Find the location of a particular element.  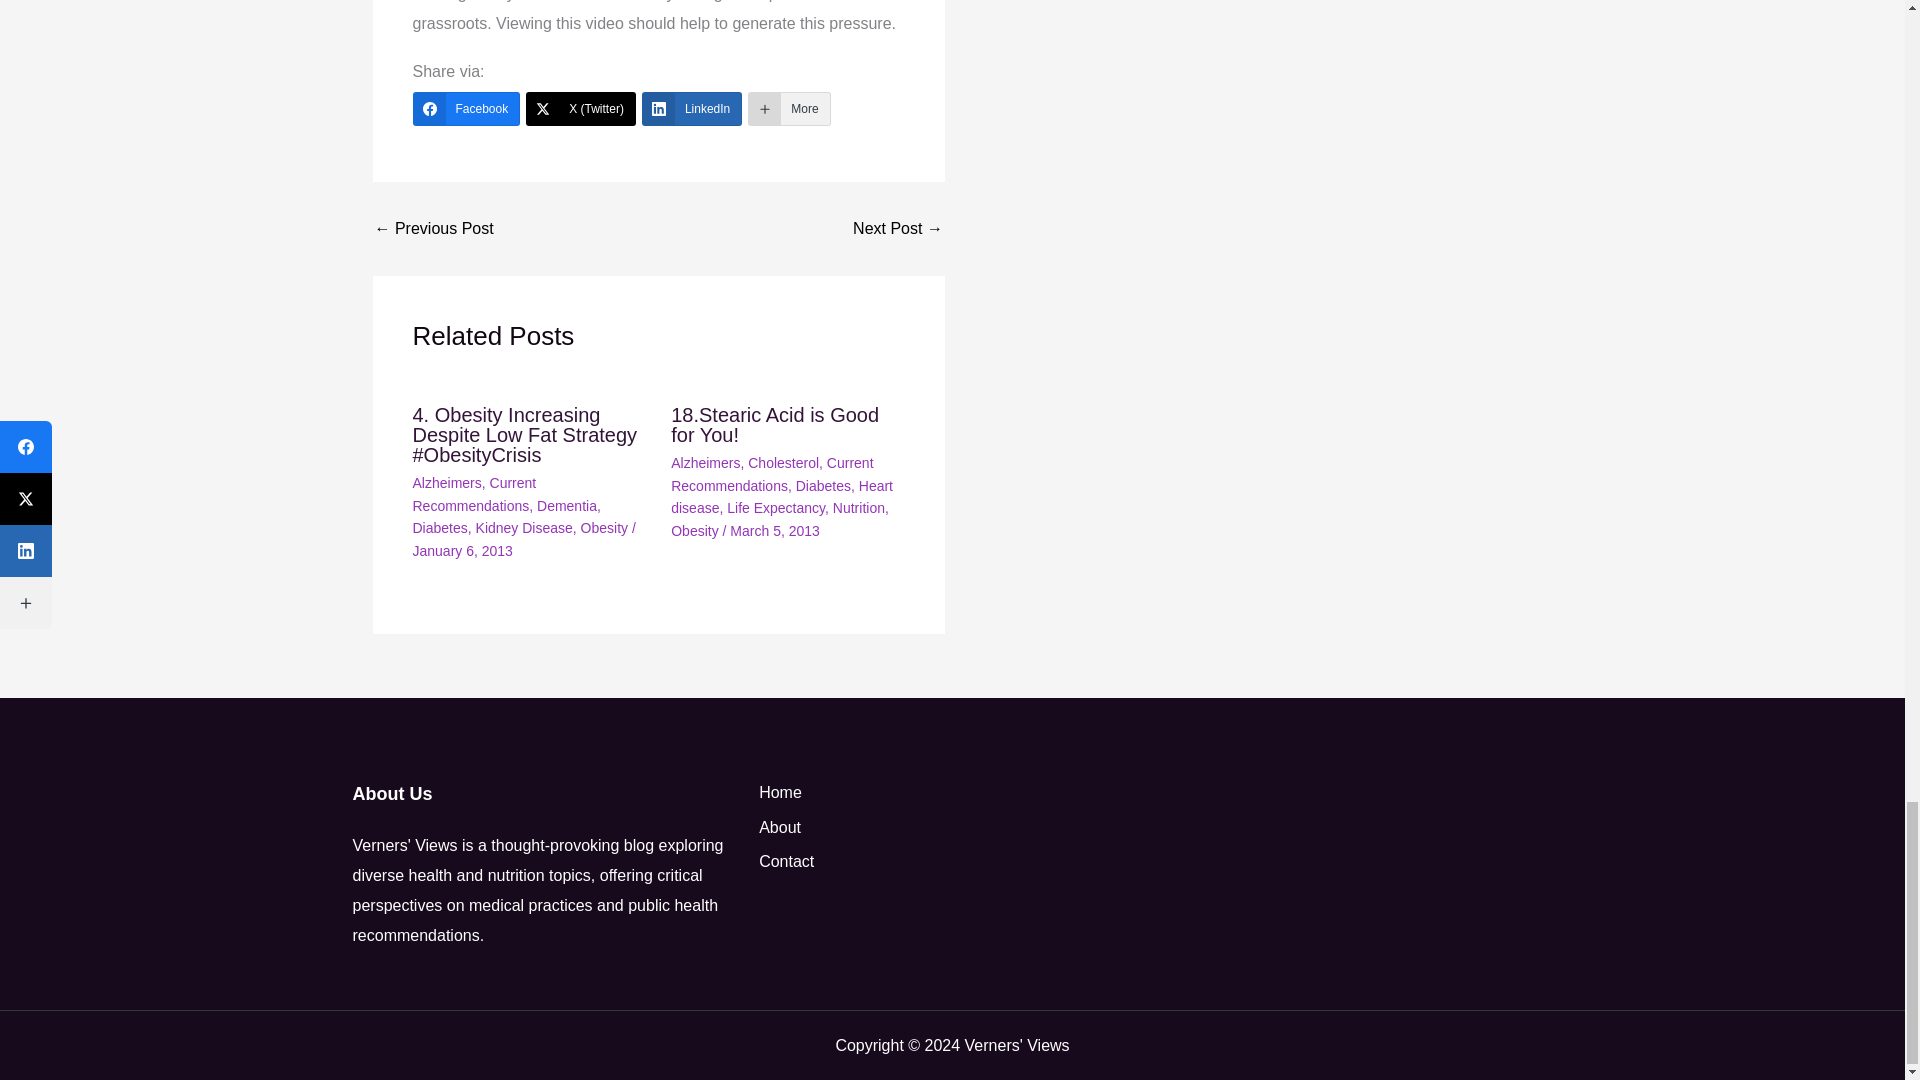

LinkedIn is located at coordinates (691, 108).